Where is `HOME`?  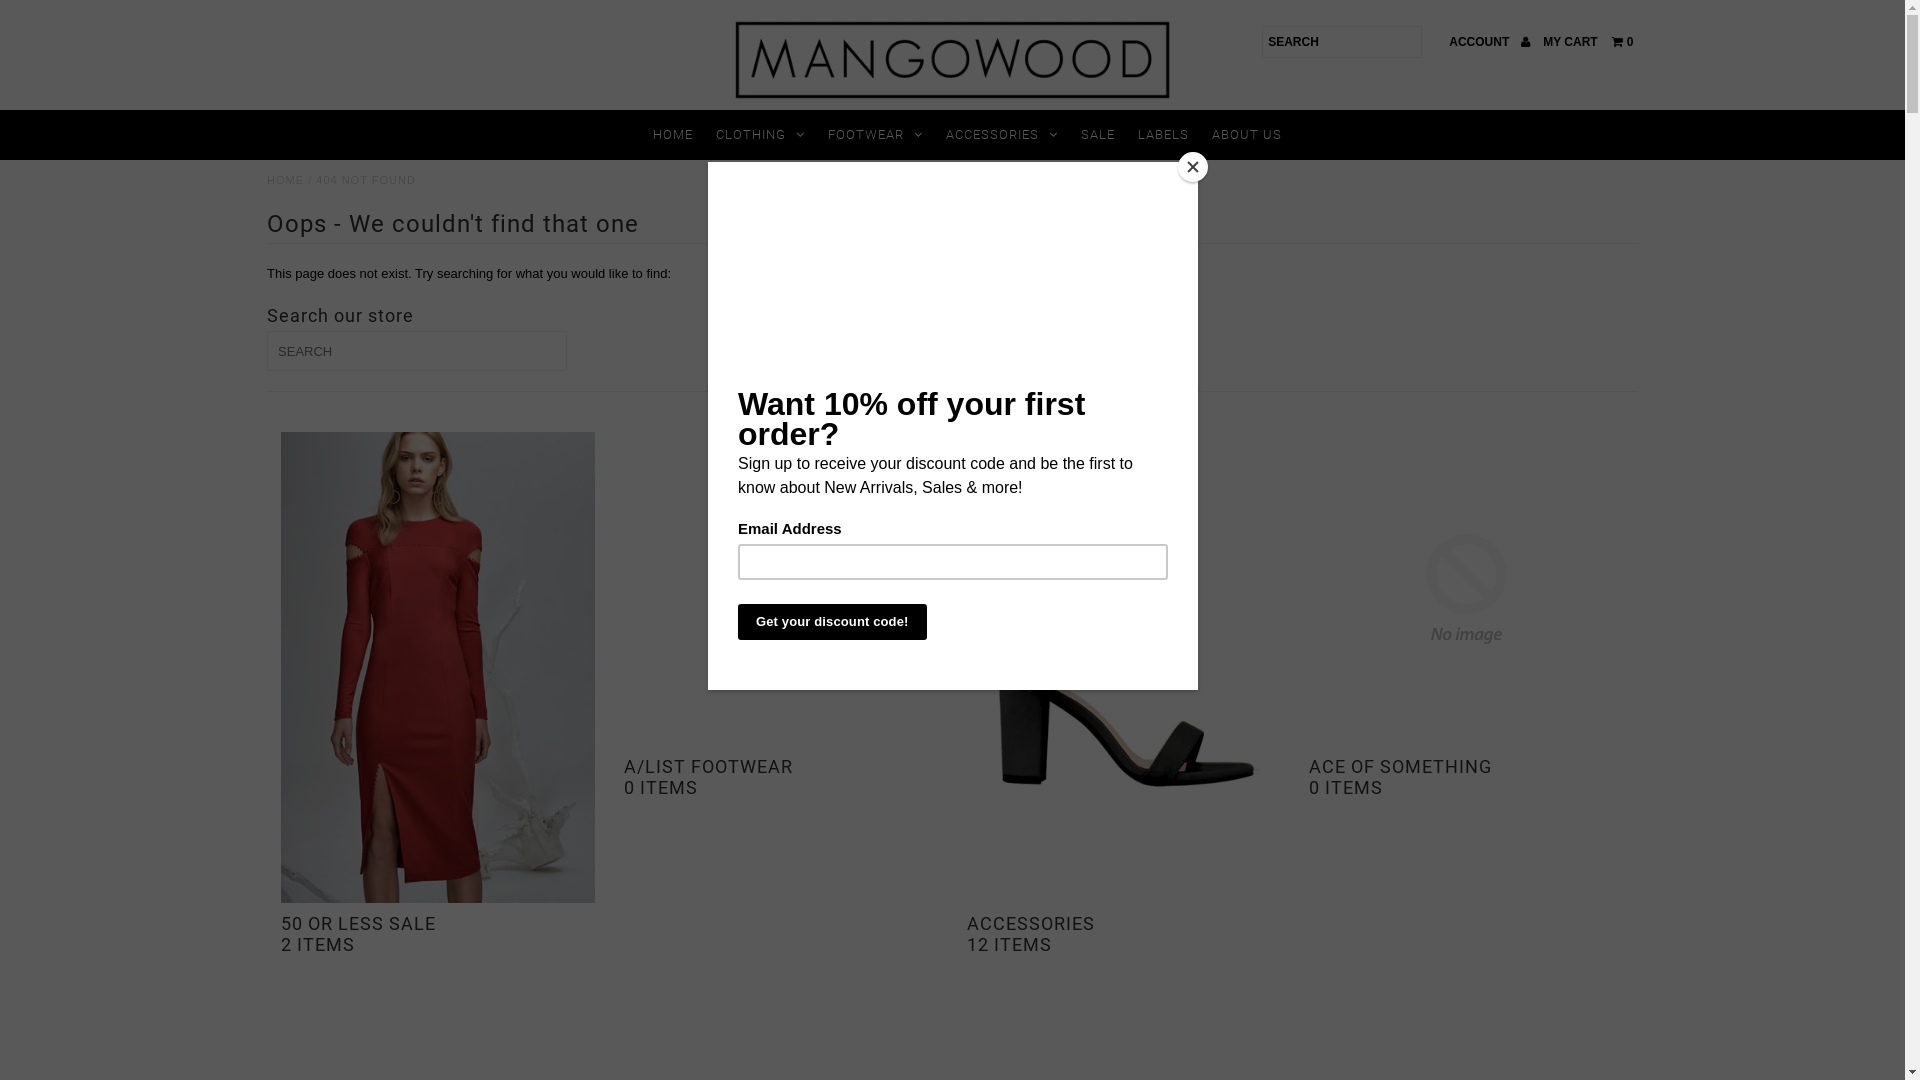
HOME is located at coordinates (673, 135).